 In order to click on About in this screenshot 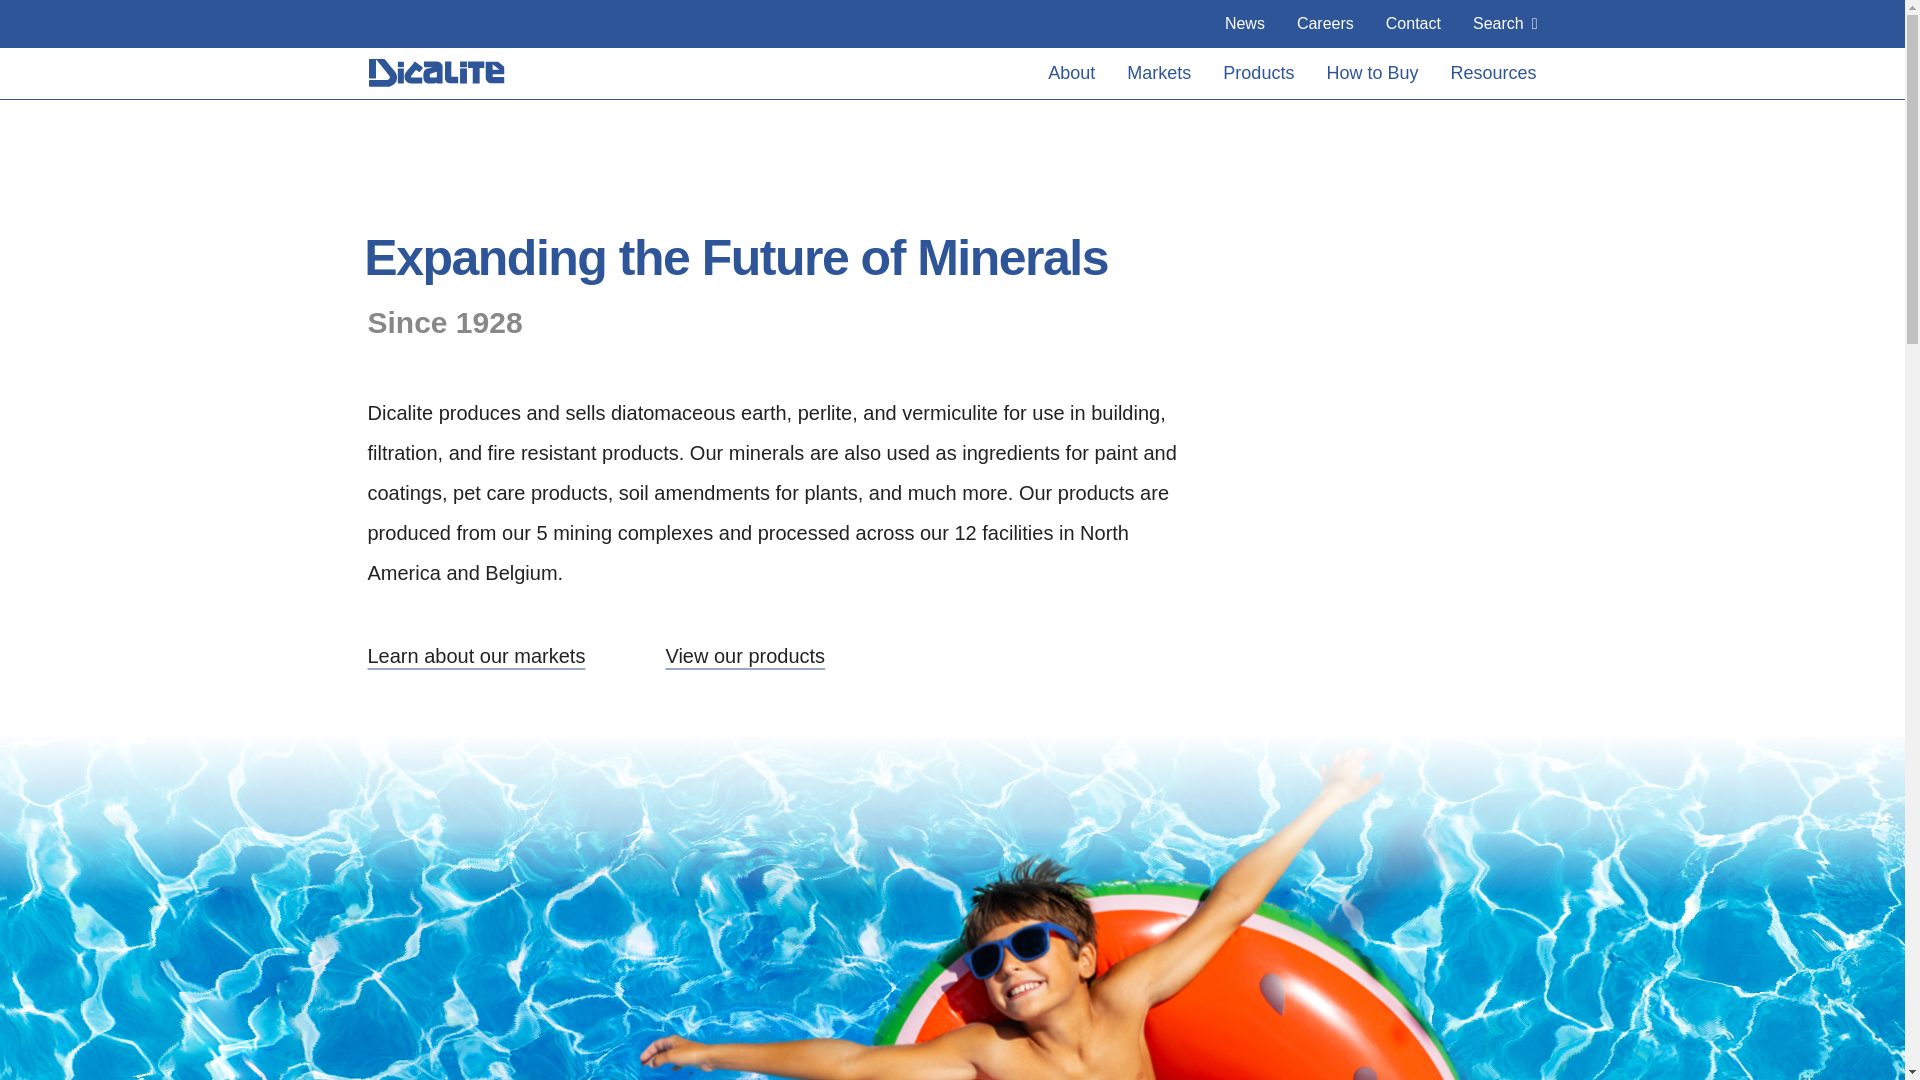, I will do `click(1072, 73)`.